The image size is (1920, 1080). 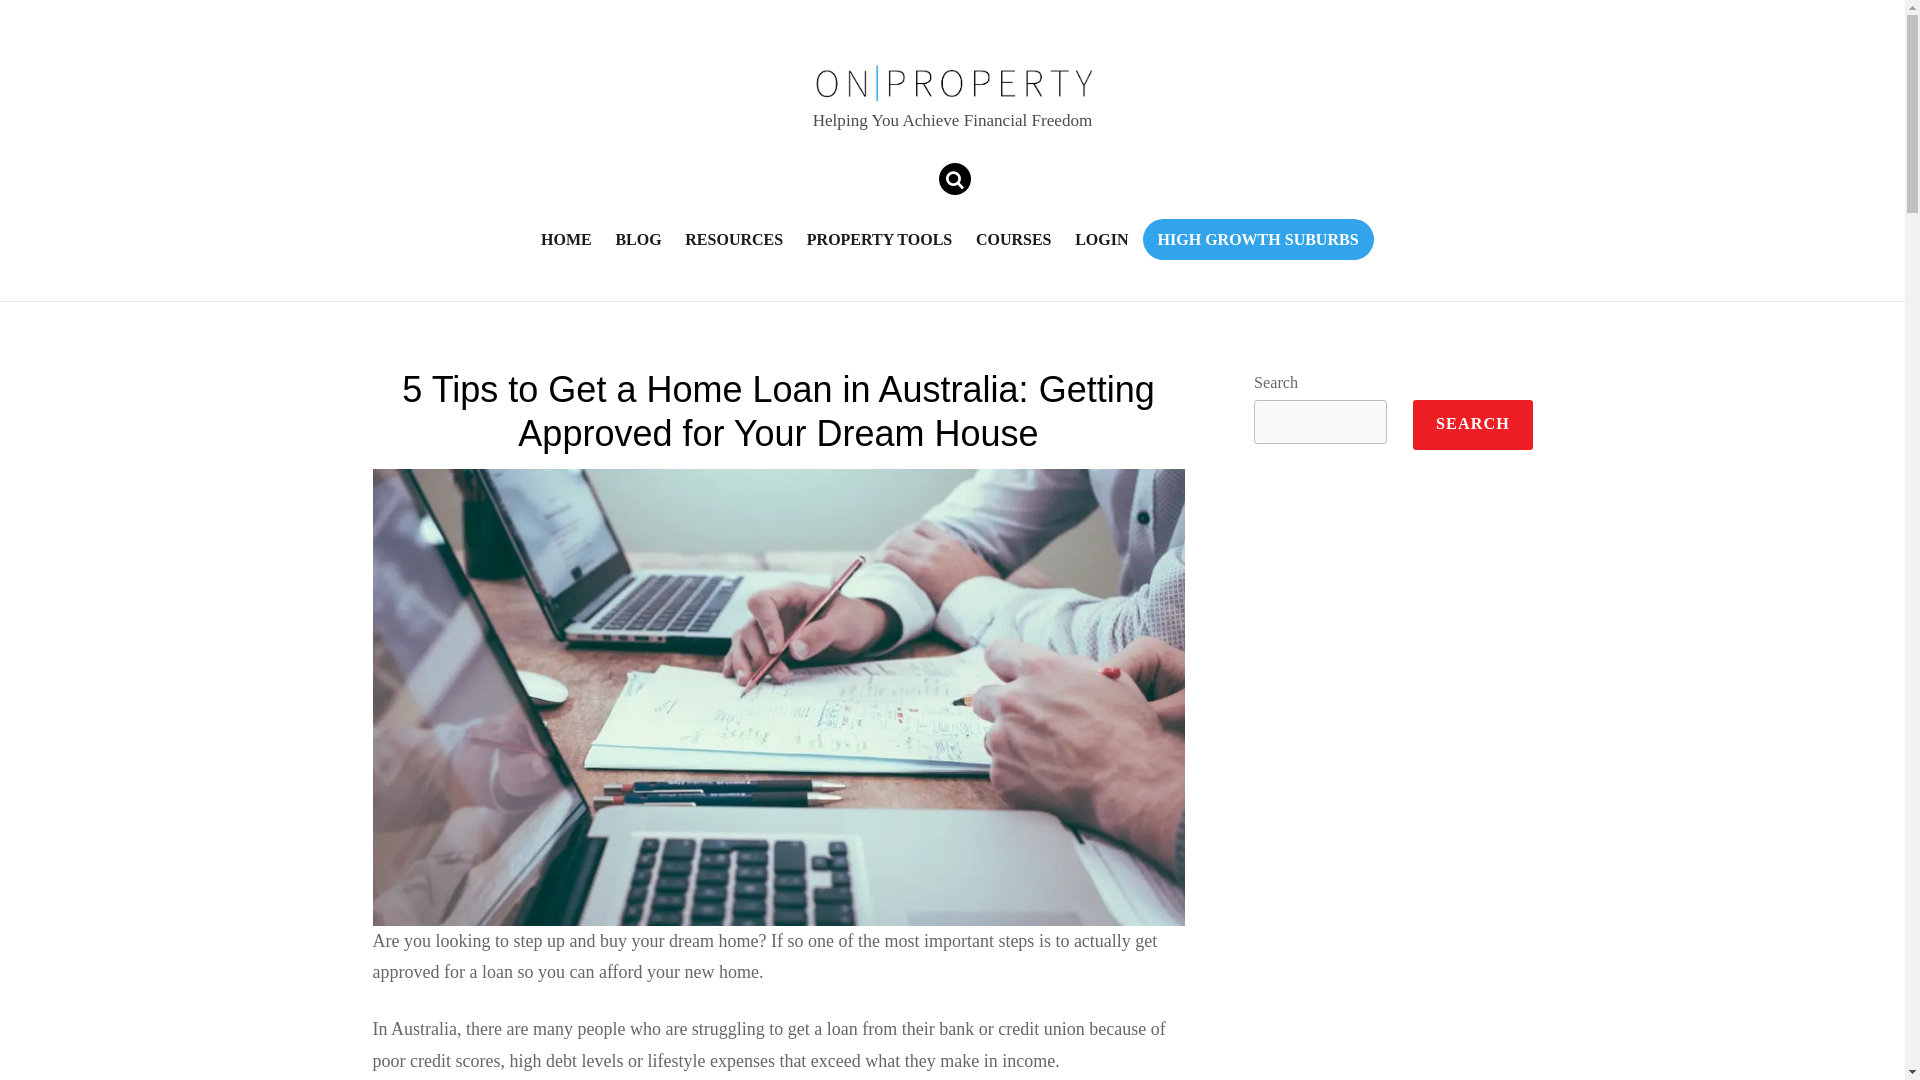 I want to click on BLOG, so click(x=638, y=238).